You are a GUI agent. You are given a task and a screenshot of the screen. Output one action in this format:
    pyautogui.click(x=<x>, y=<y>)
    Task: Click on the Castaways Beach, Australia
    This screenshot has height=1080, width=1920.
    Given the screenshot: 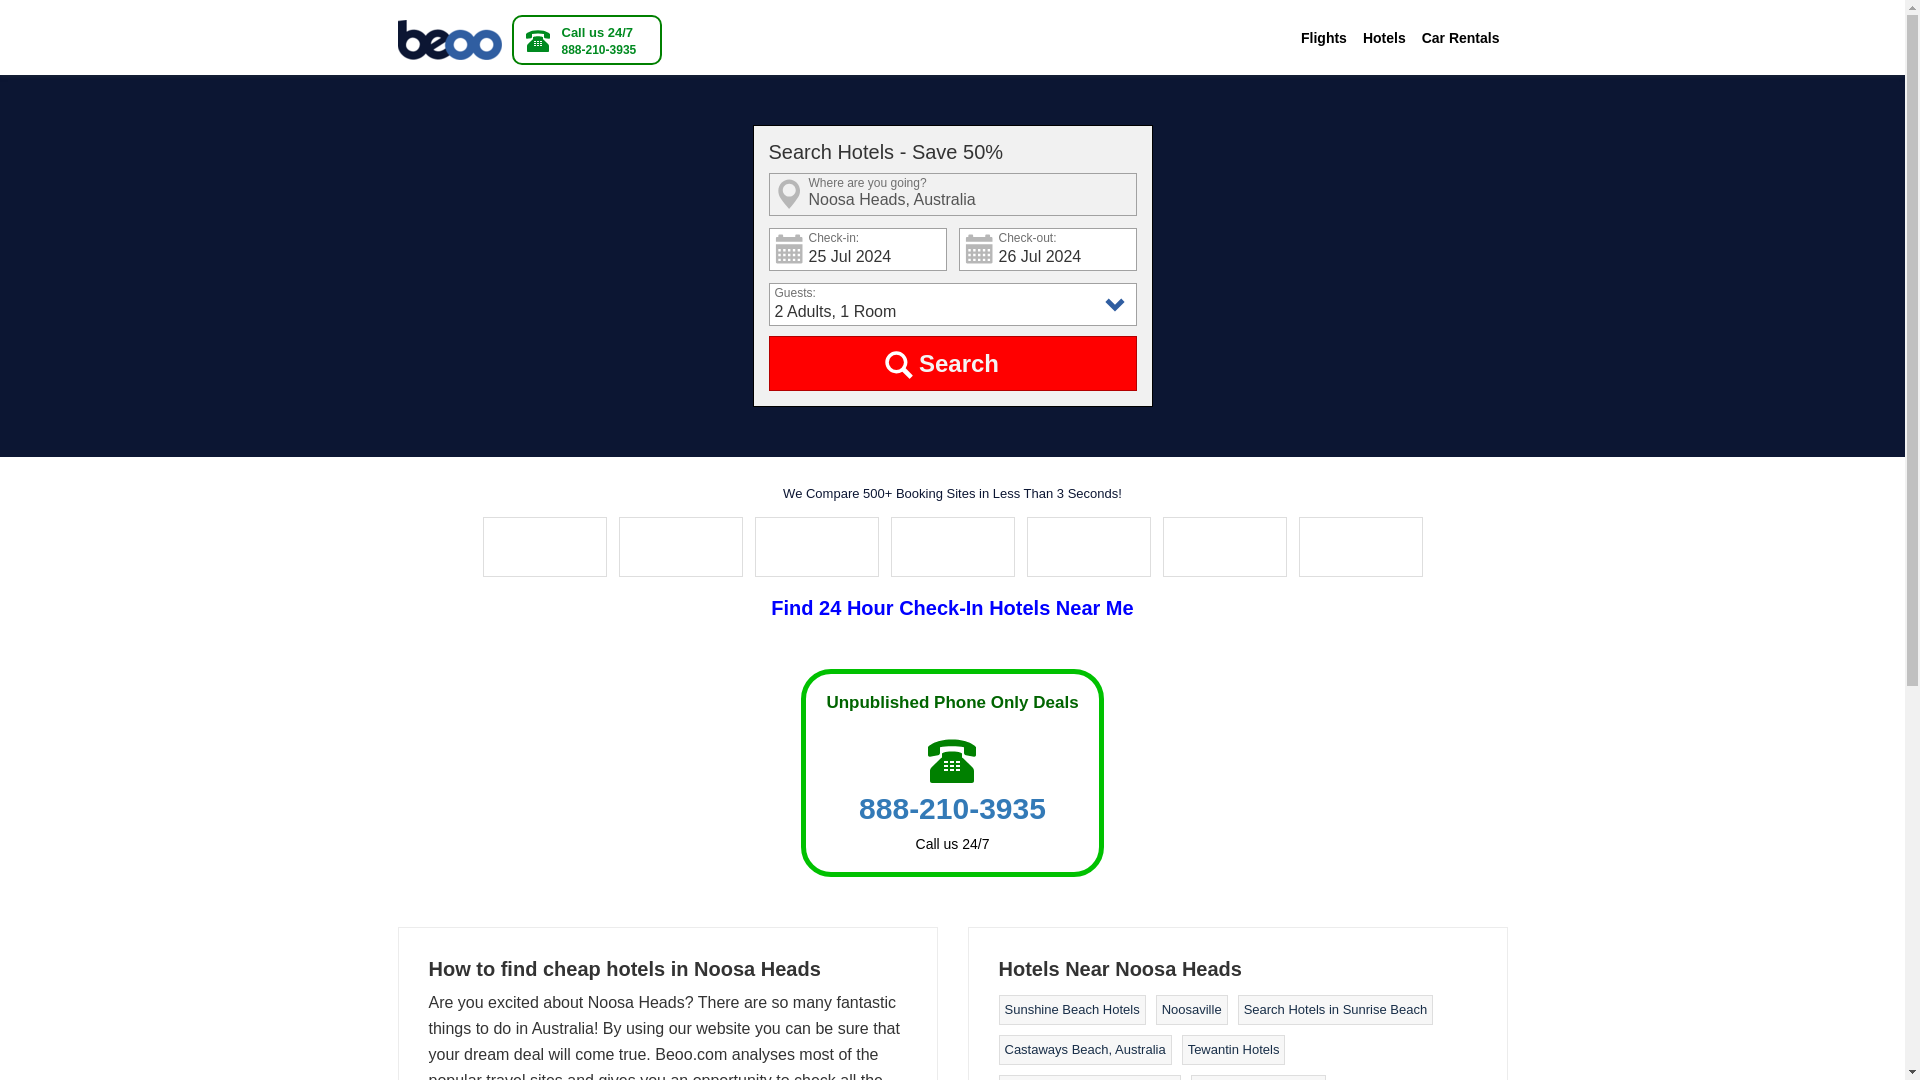 What is the action you would take?
    pyautogui.click(x=1084, y=1050)
    